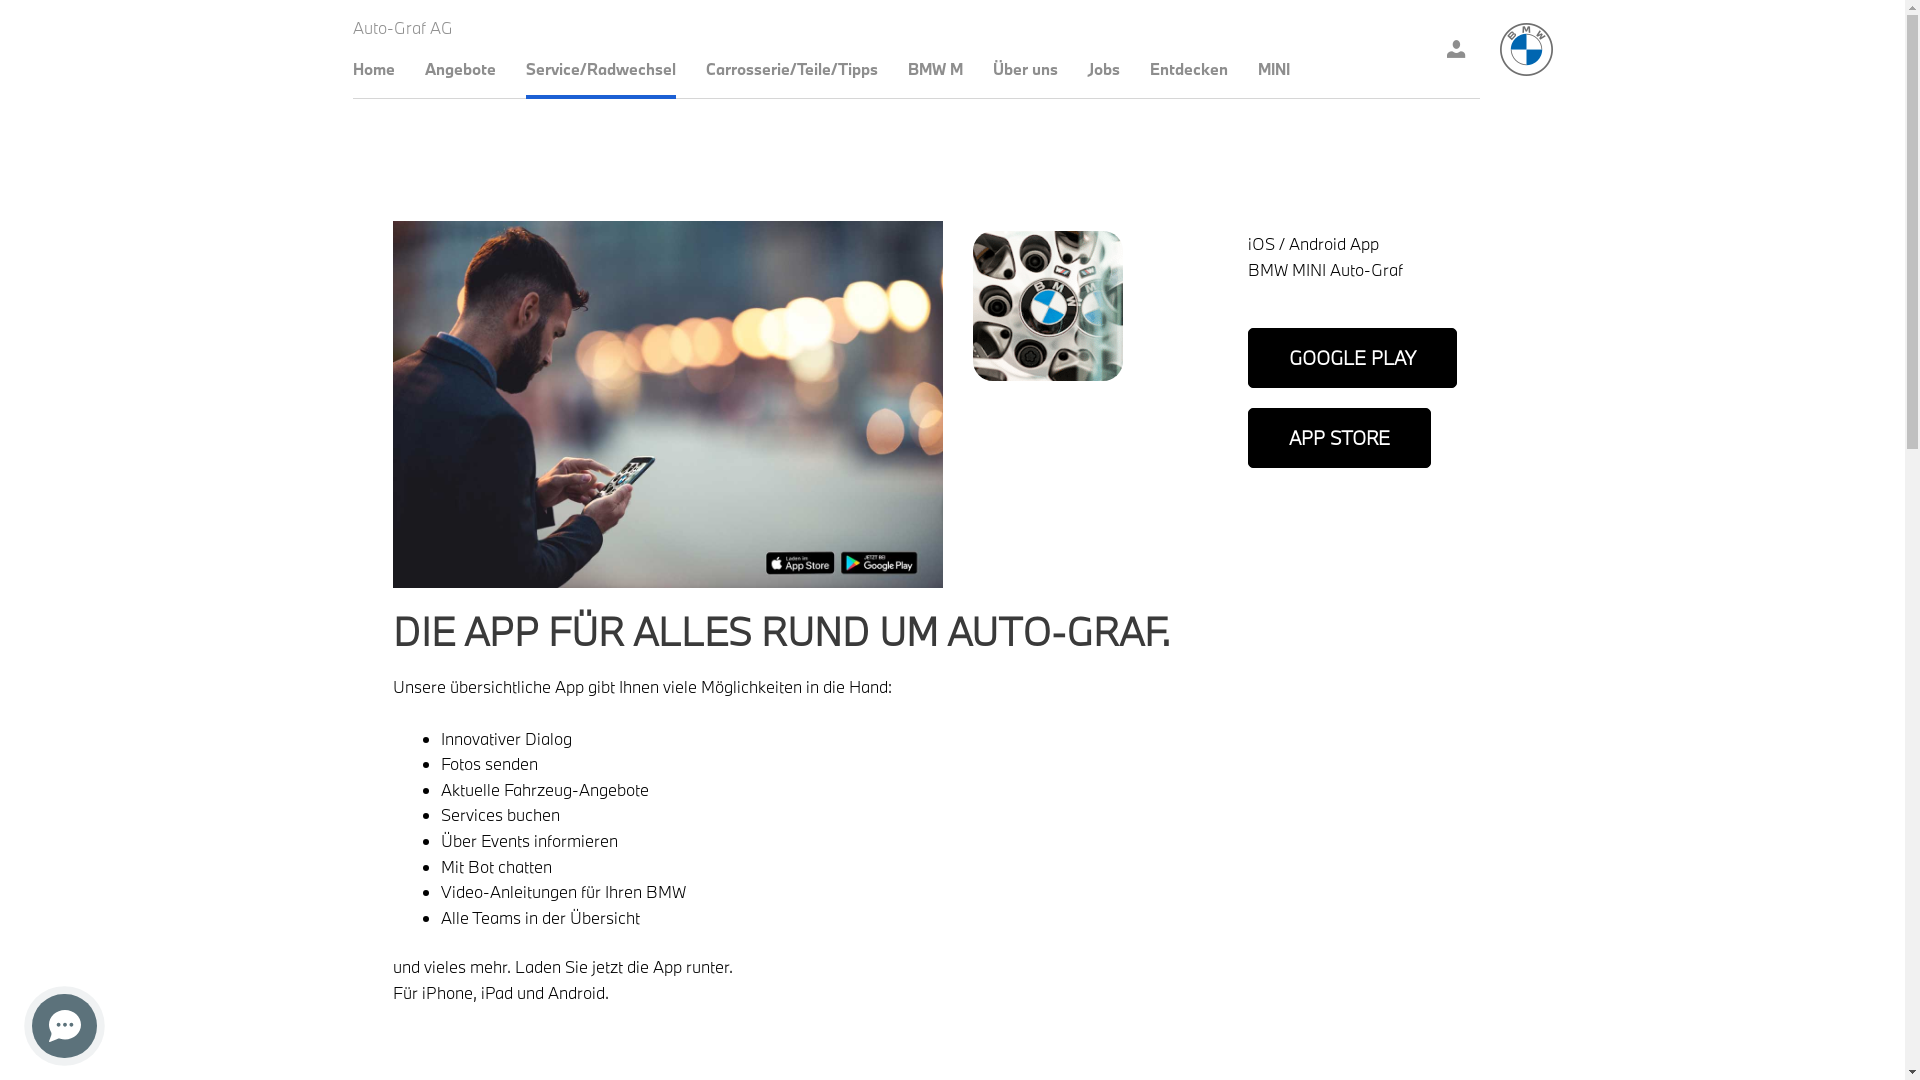 This screenshot has height=1080, width=1920. What do you see at coordinates (460, 68) in the screenshot?
I see `Angebote` at bounding box center [460, 68].